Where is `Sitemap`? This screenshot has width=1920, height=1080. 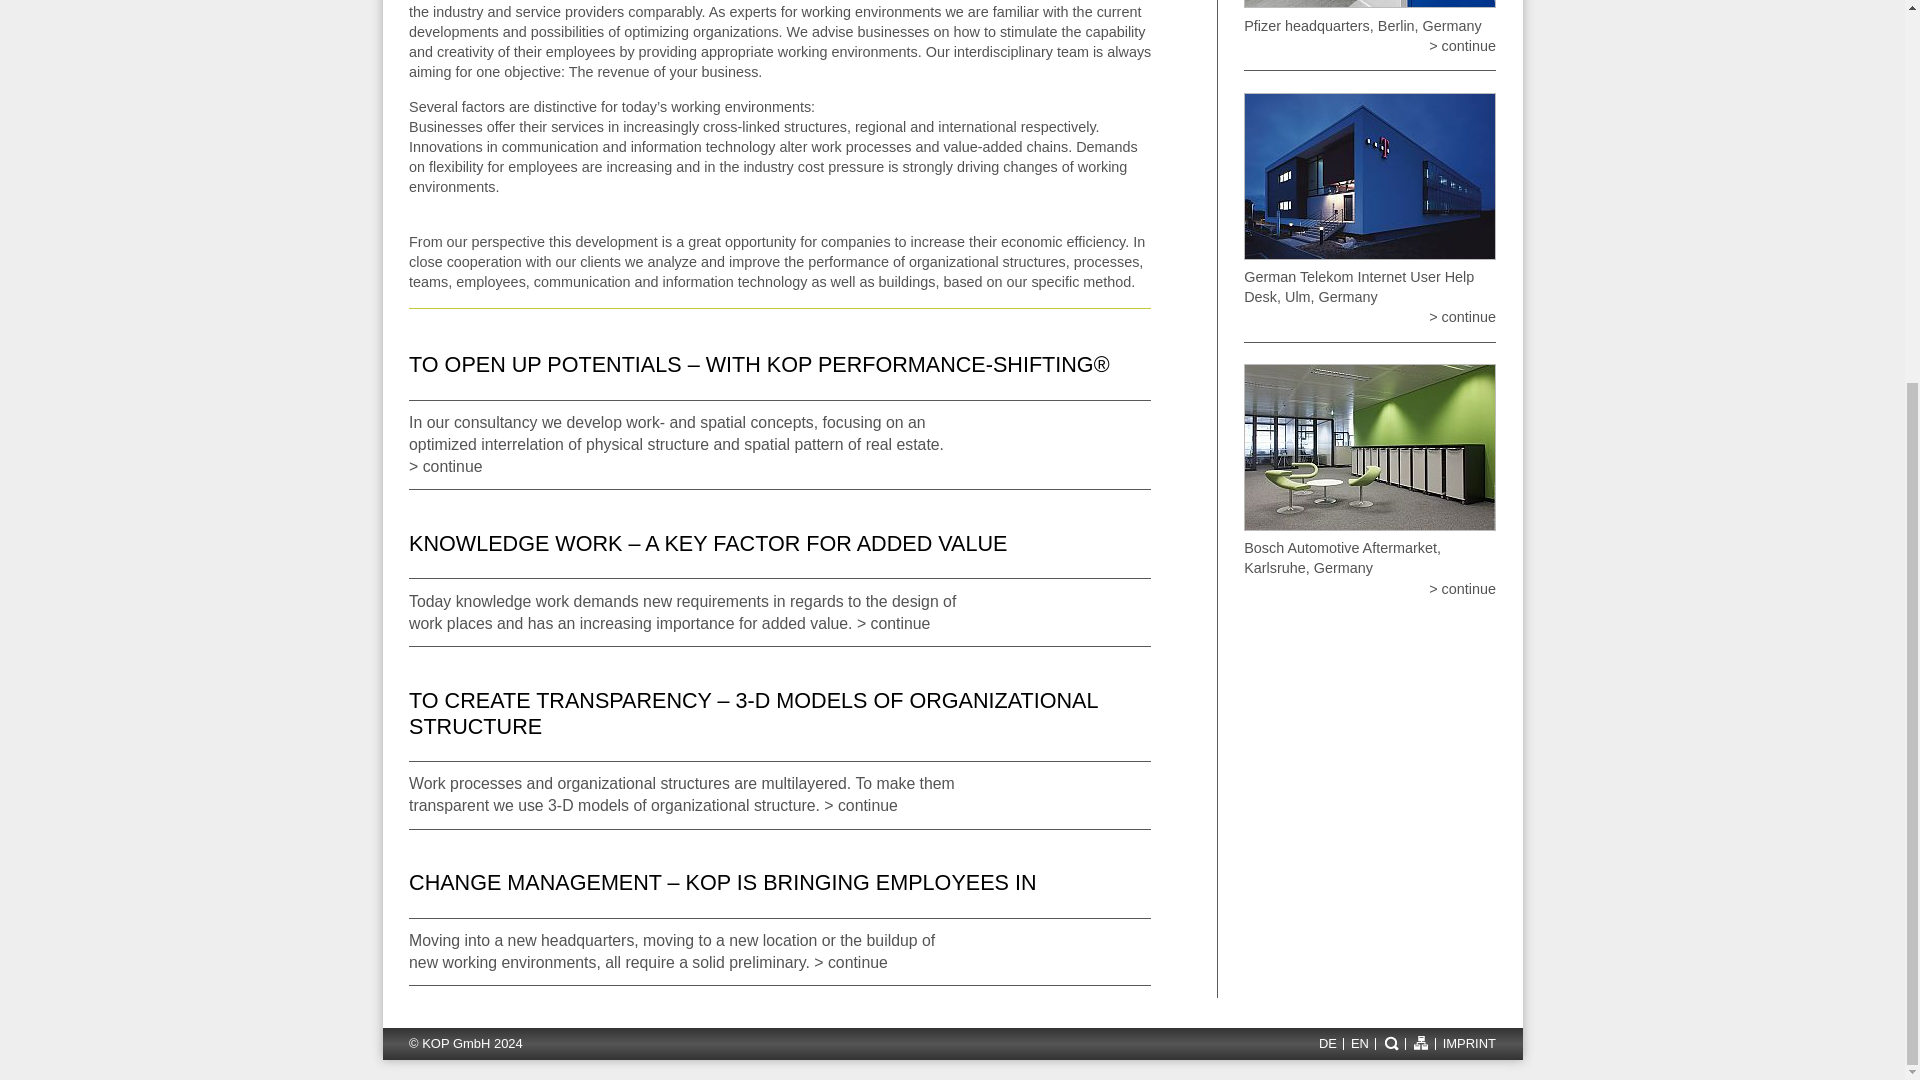 Sitemap is located at coordinates (1420, 1042).